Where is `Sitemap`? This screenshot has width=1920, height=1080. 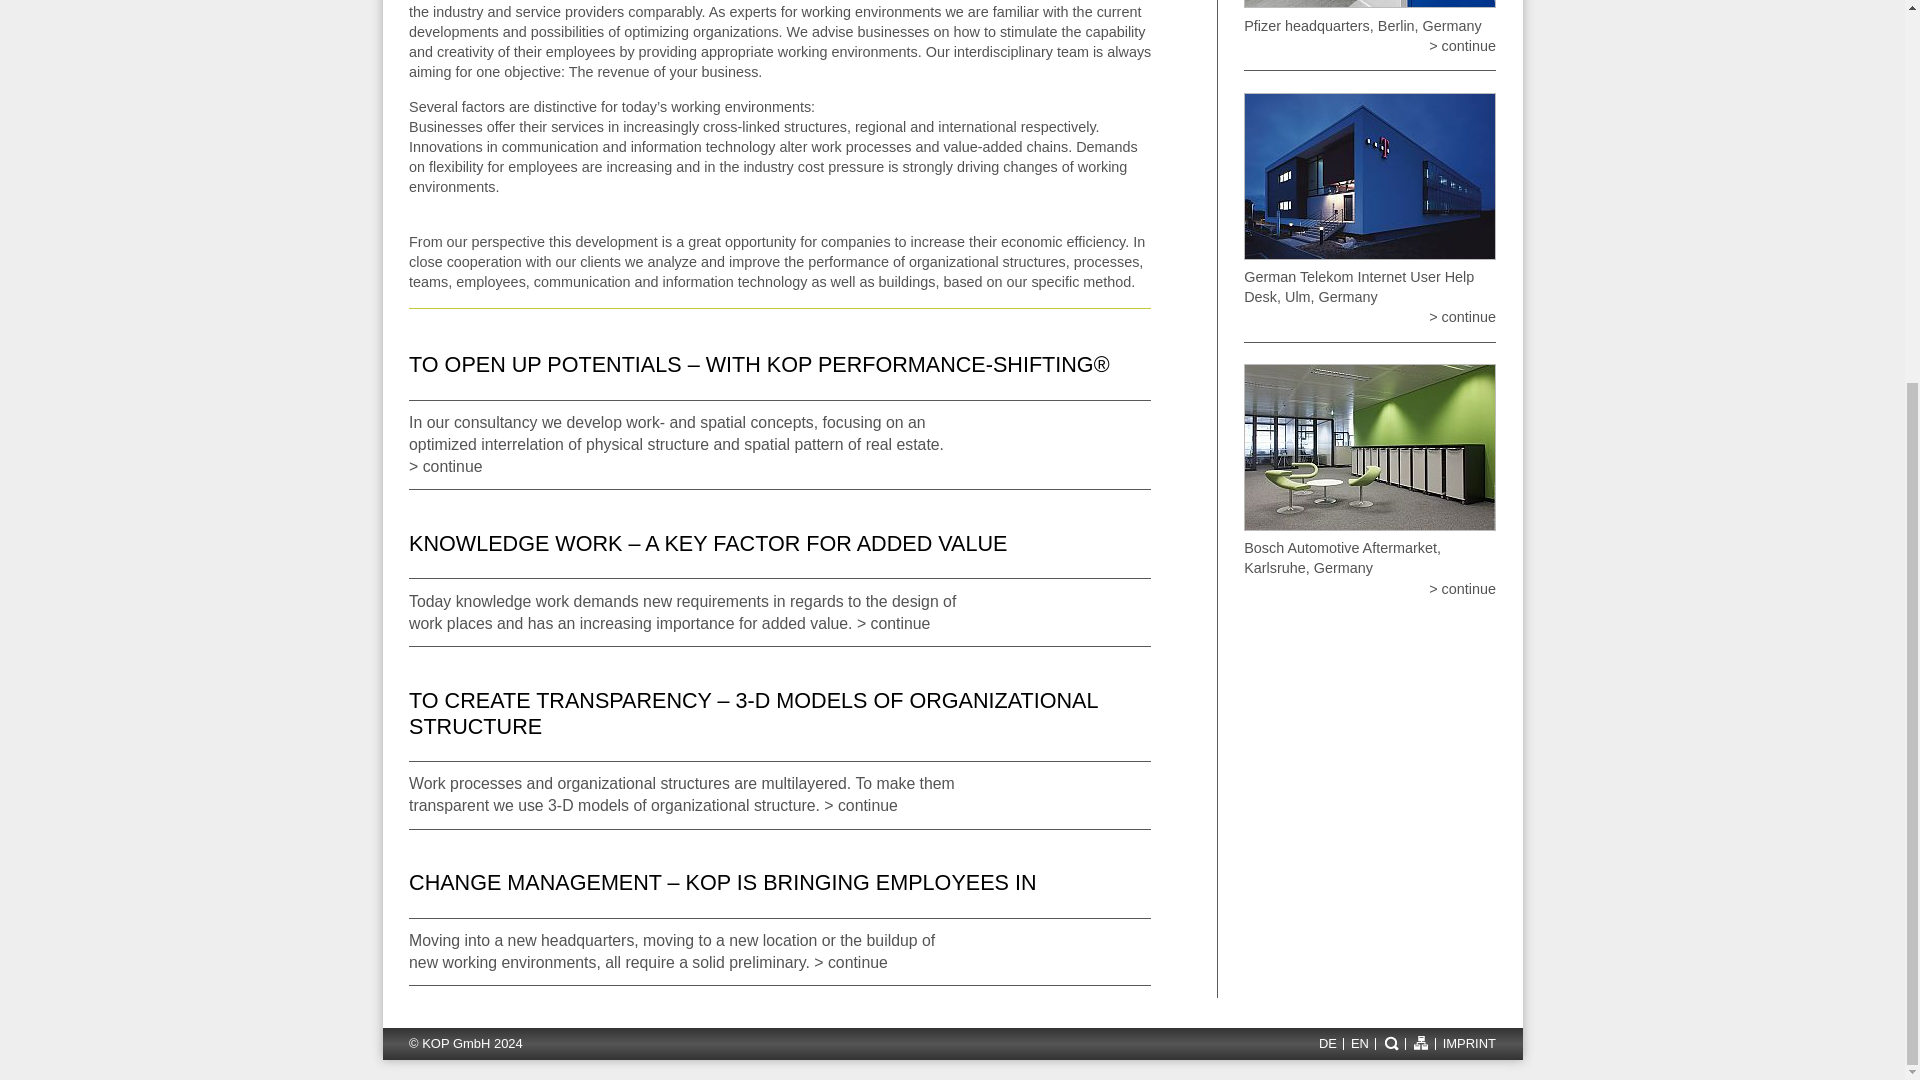 Sitemap is located at coordinates (1420, 1042).